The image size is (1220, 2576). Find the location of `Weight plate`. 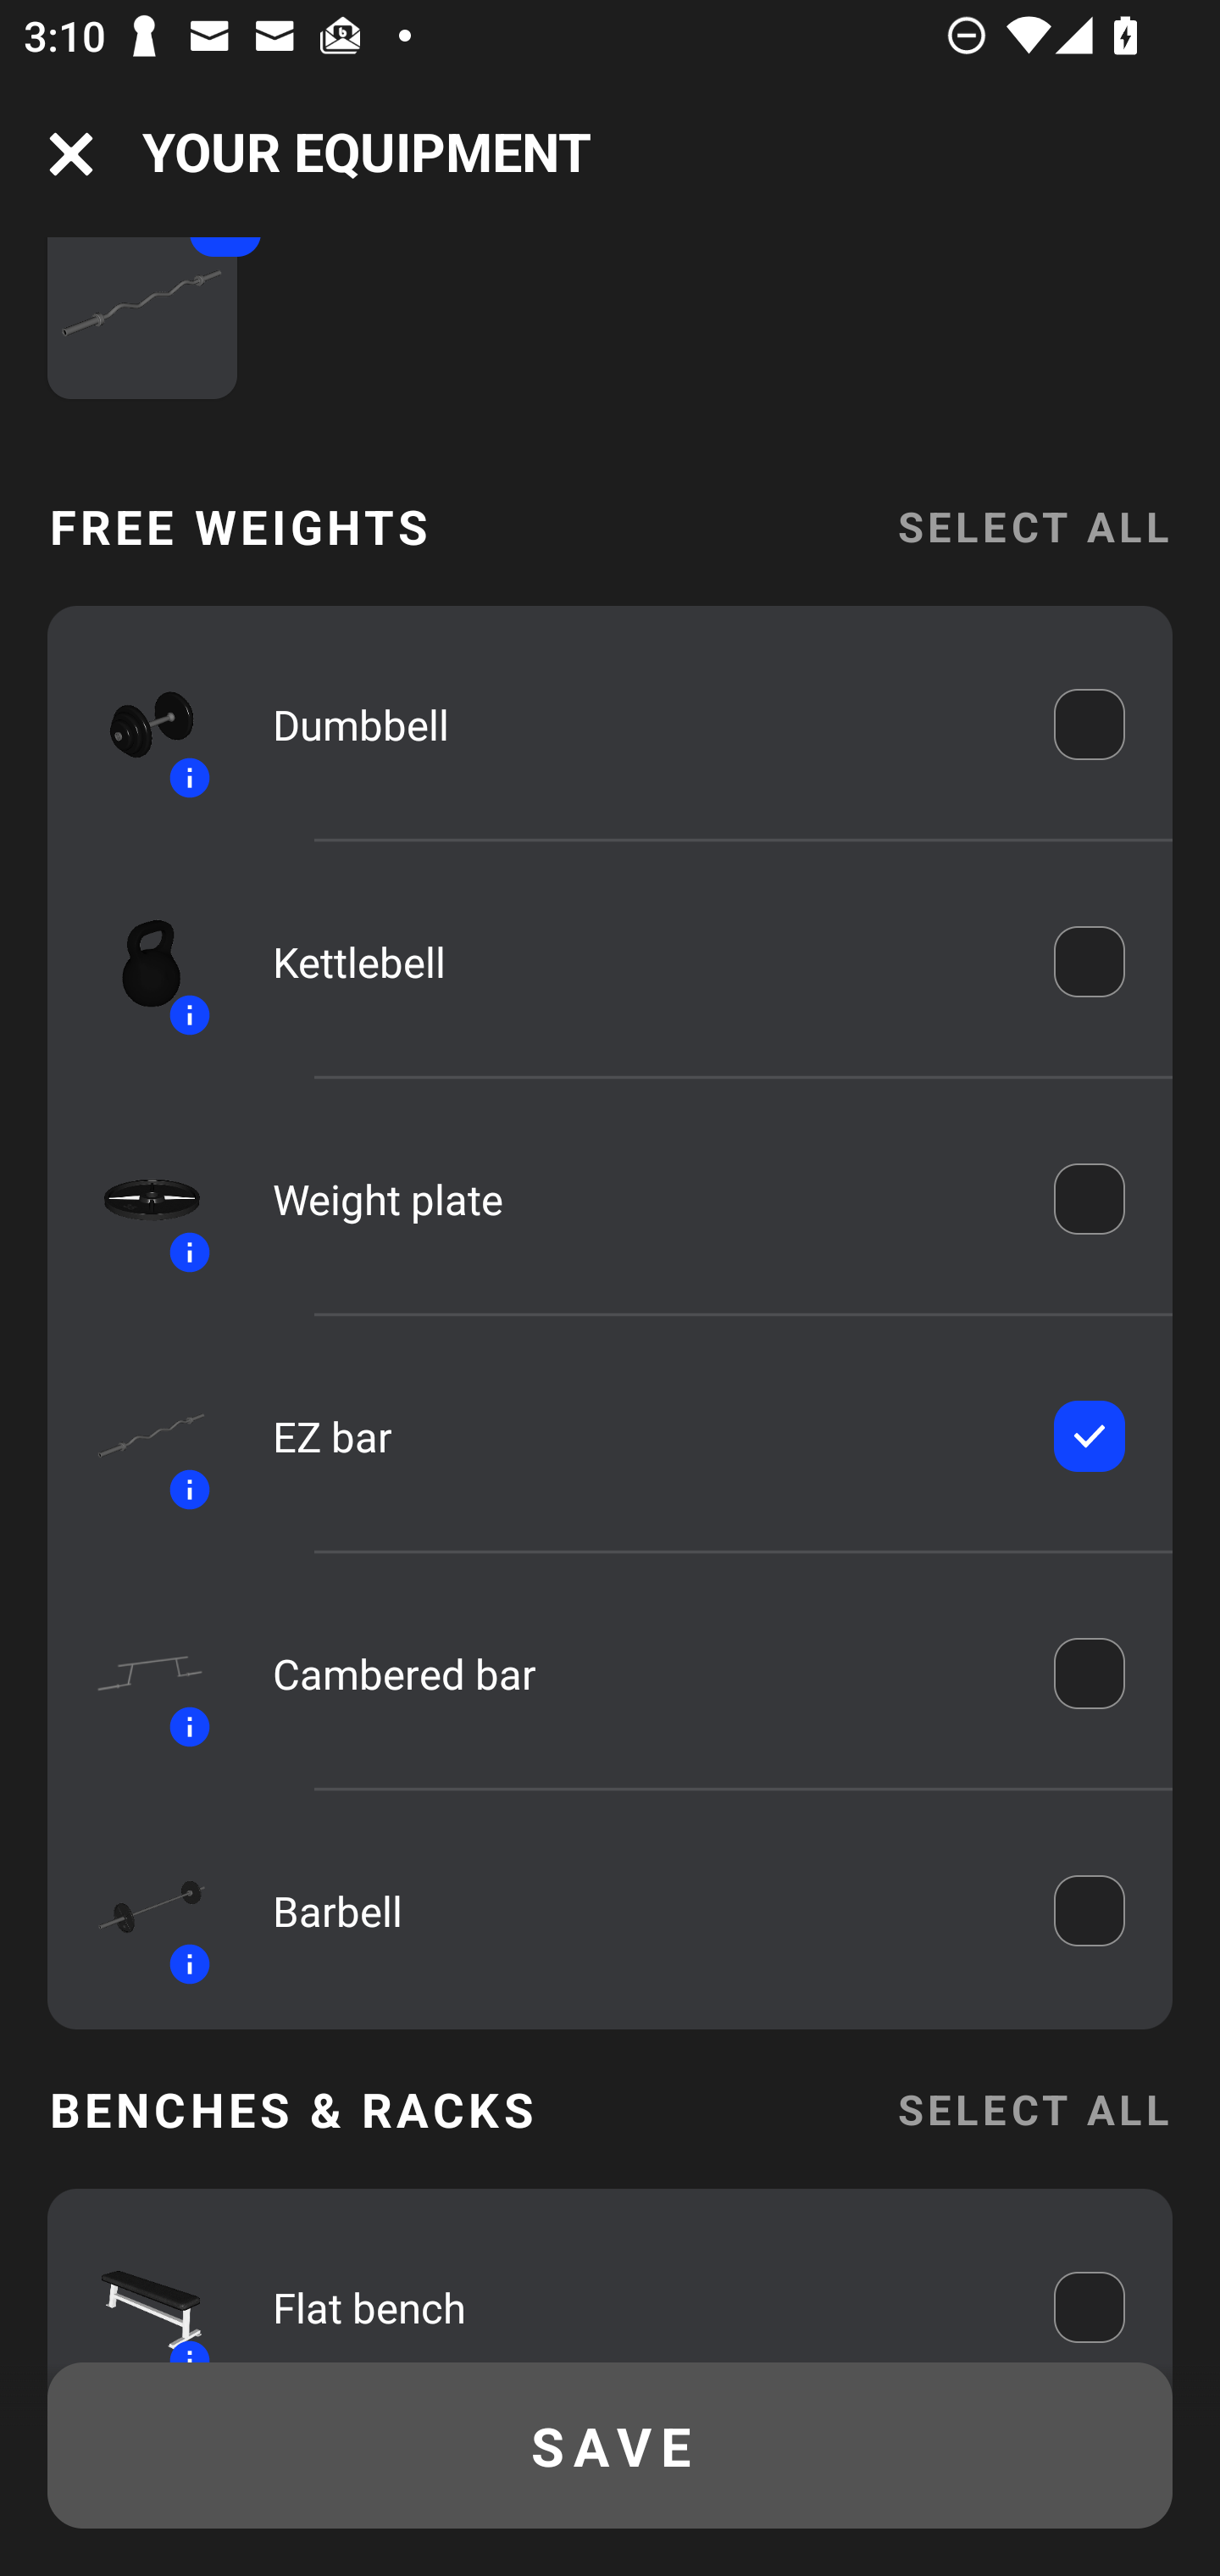

Weight plate is located at coordinates (640, 1198).